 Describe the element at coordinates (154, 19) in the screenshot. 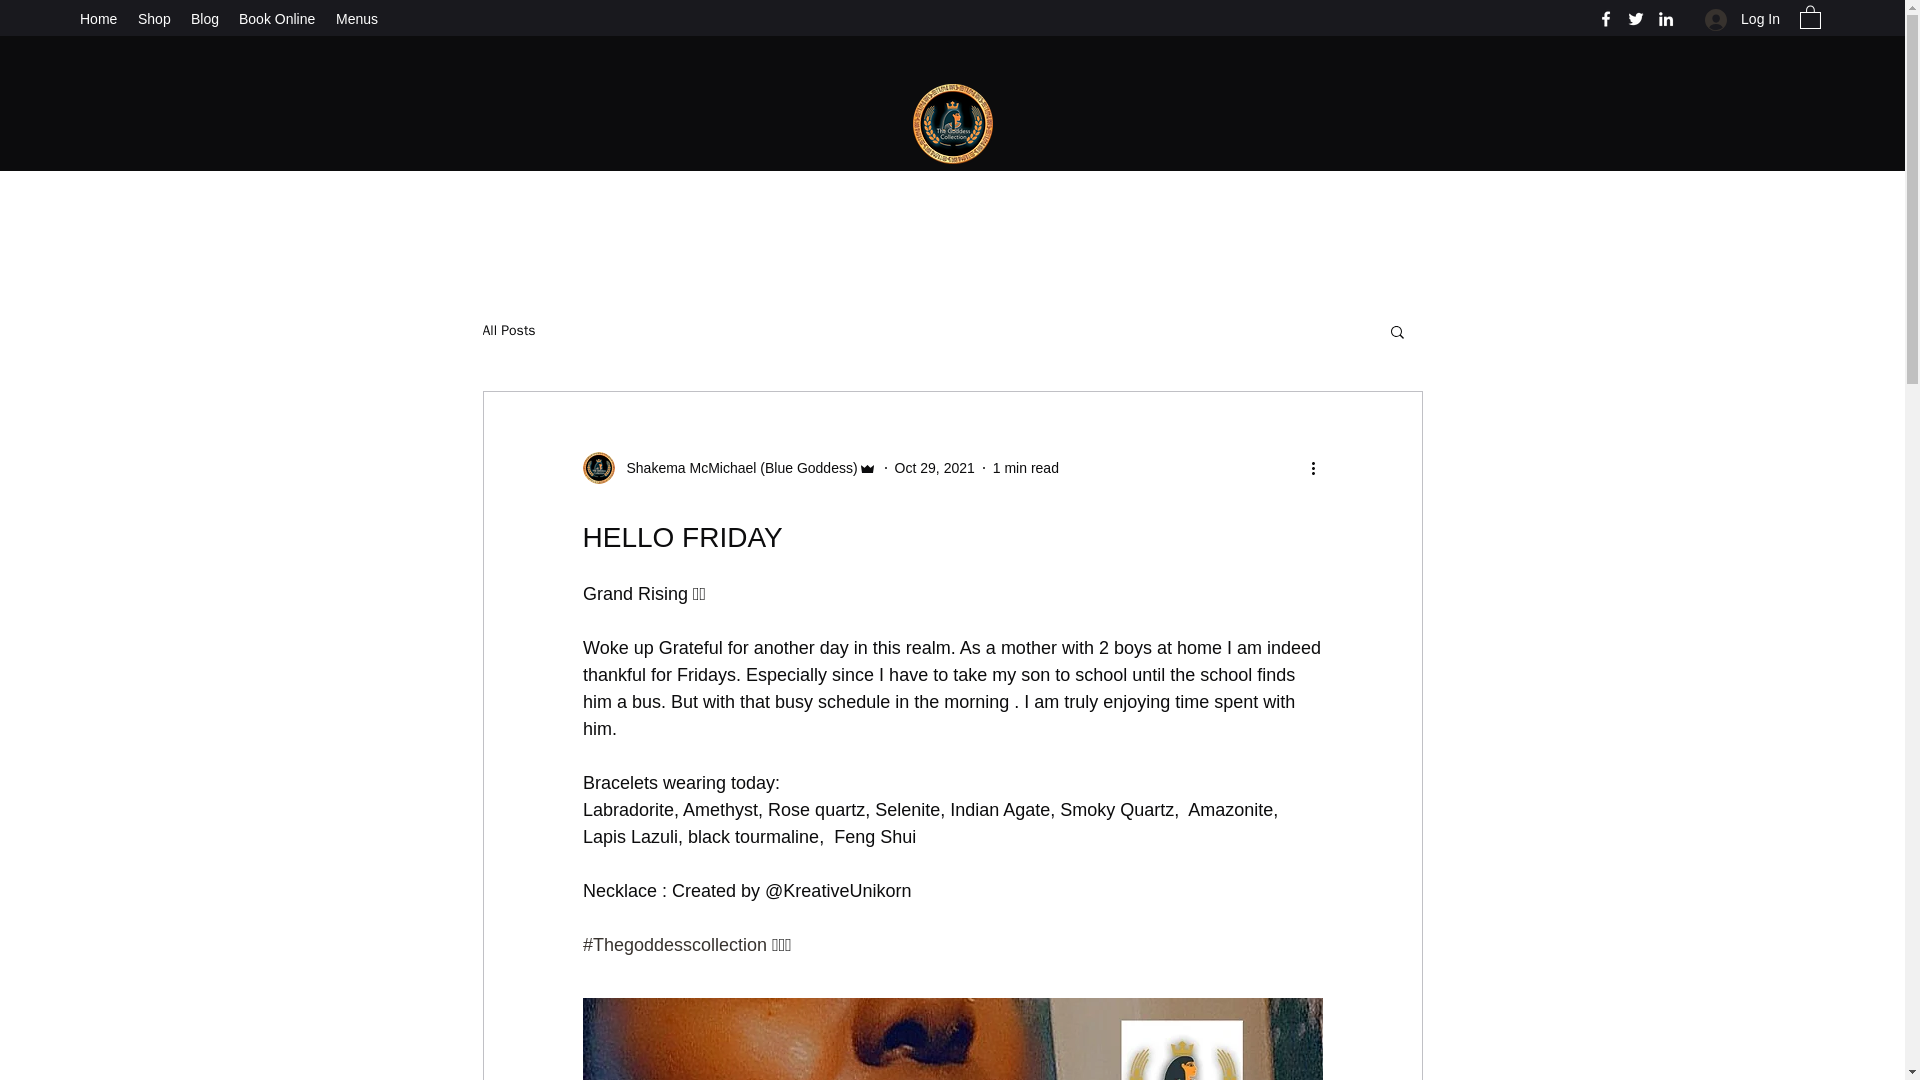

I see `Shop` at that location.